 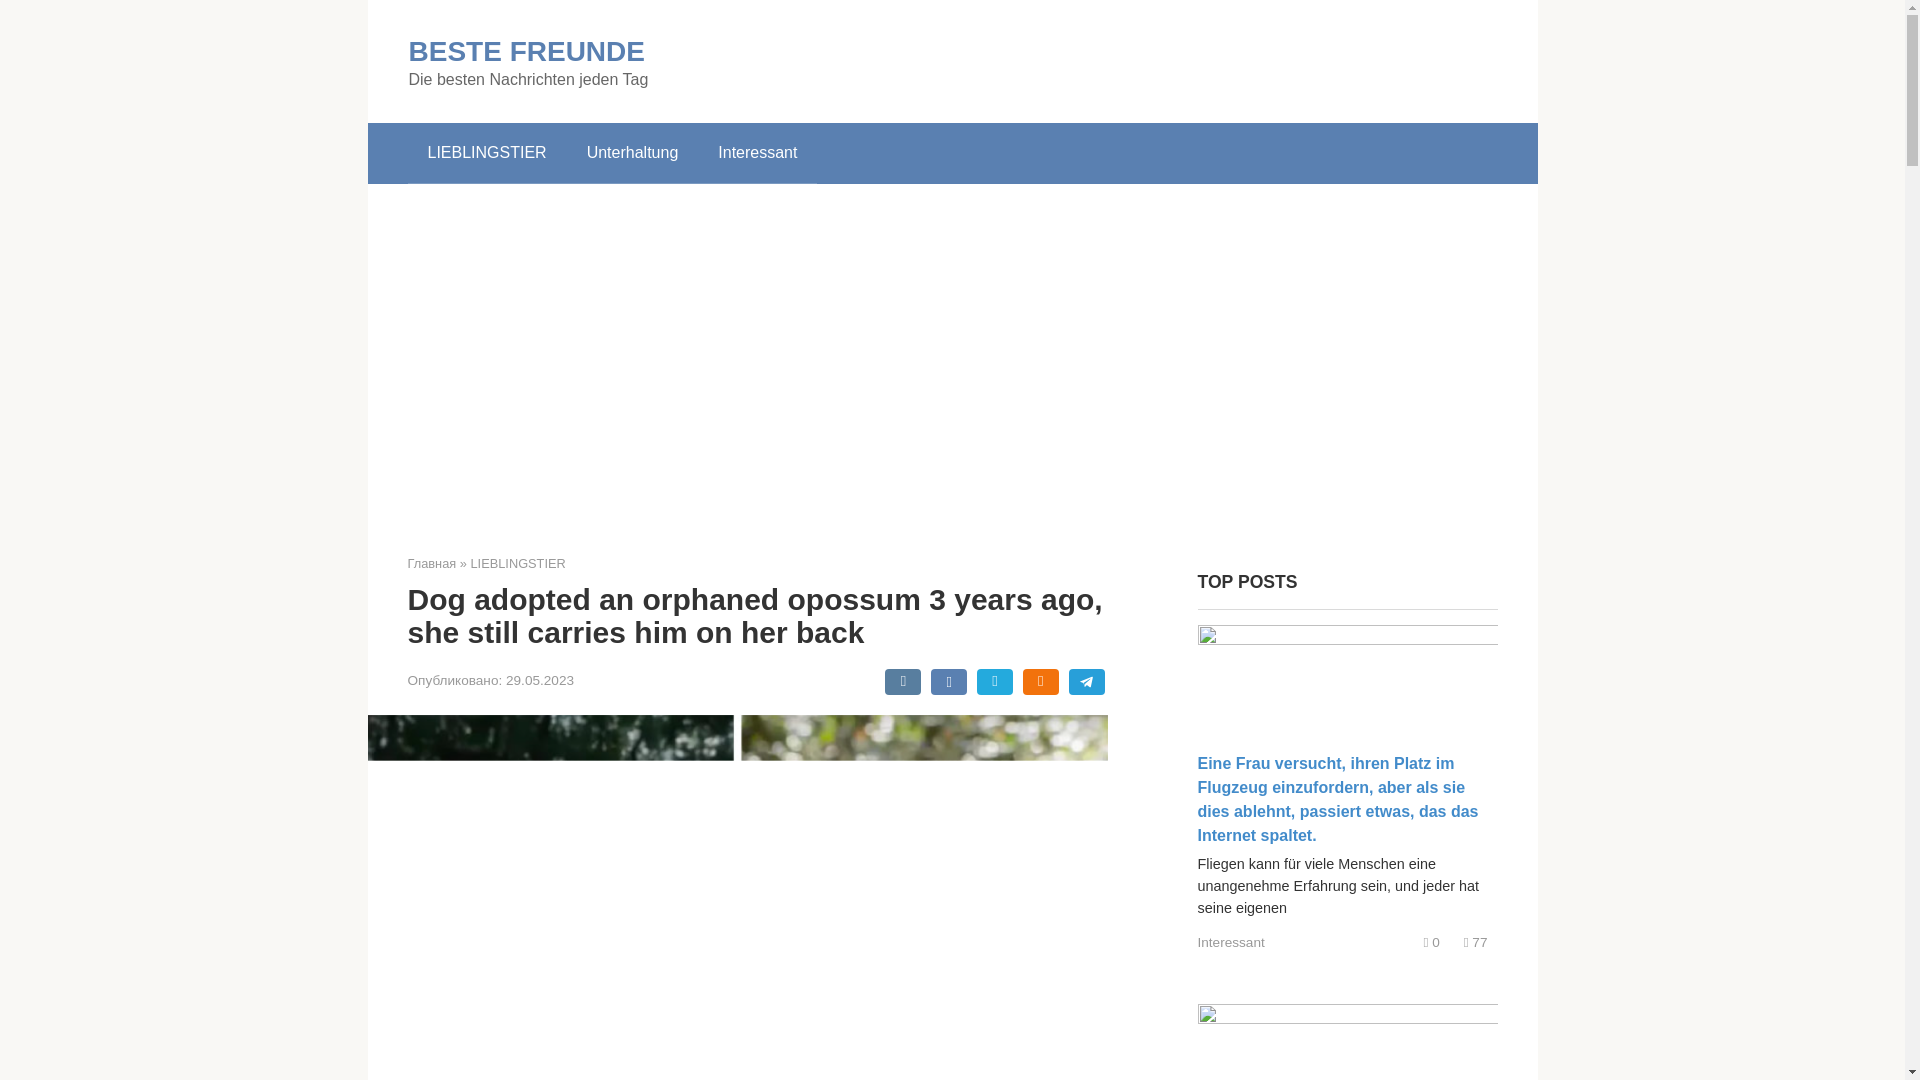 I want to click on Interessant, so click(x=1232, y=942).